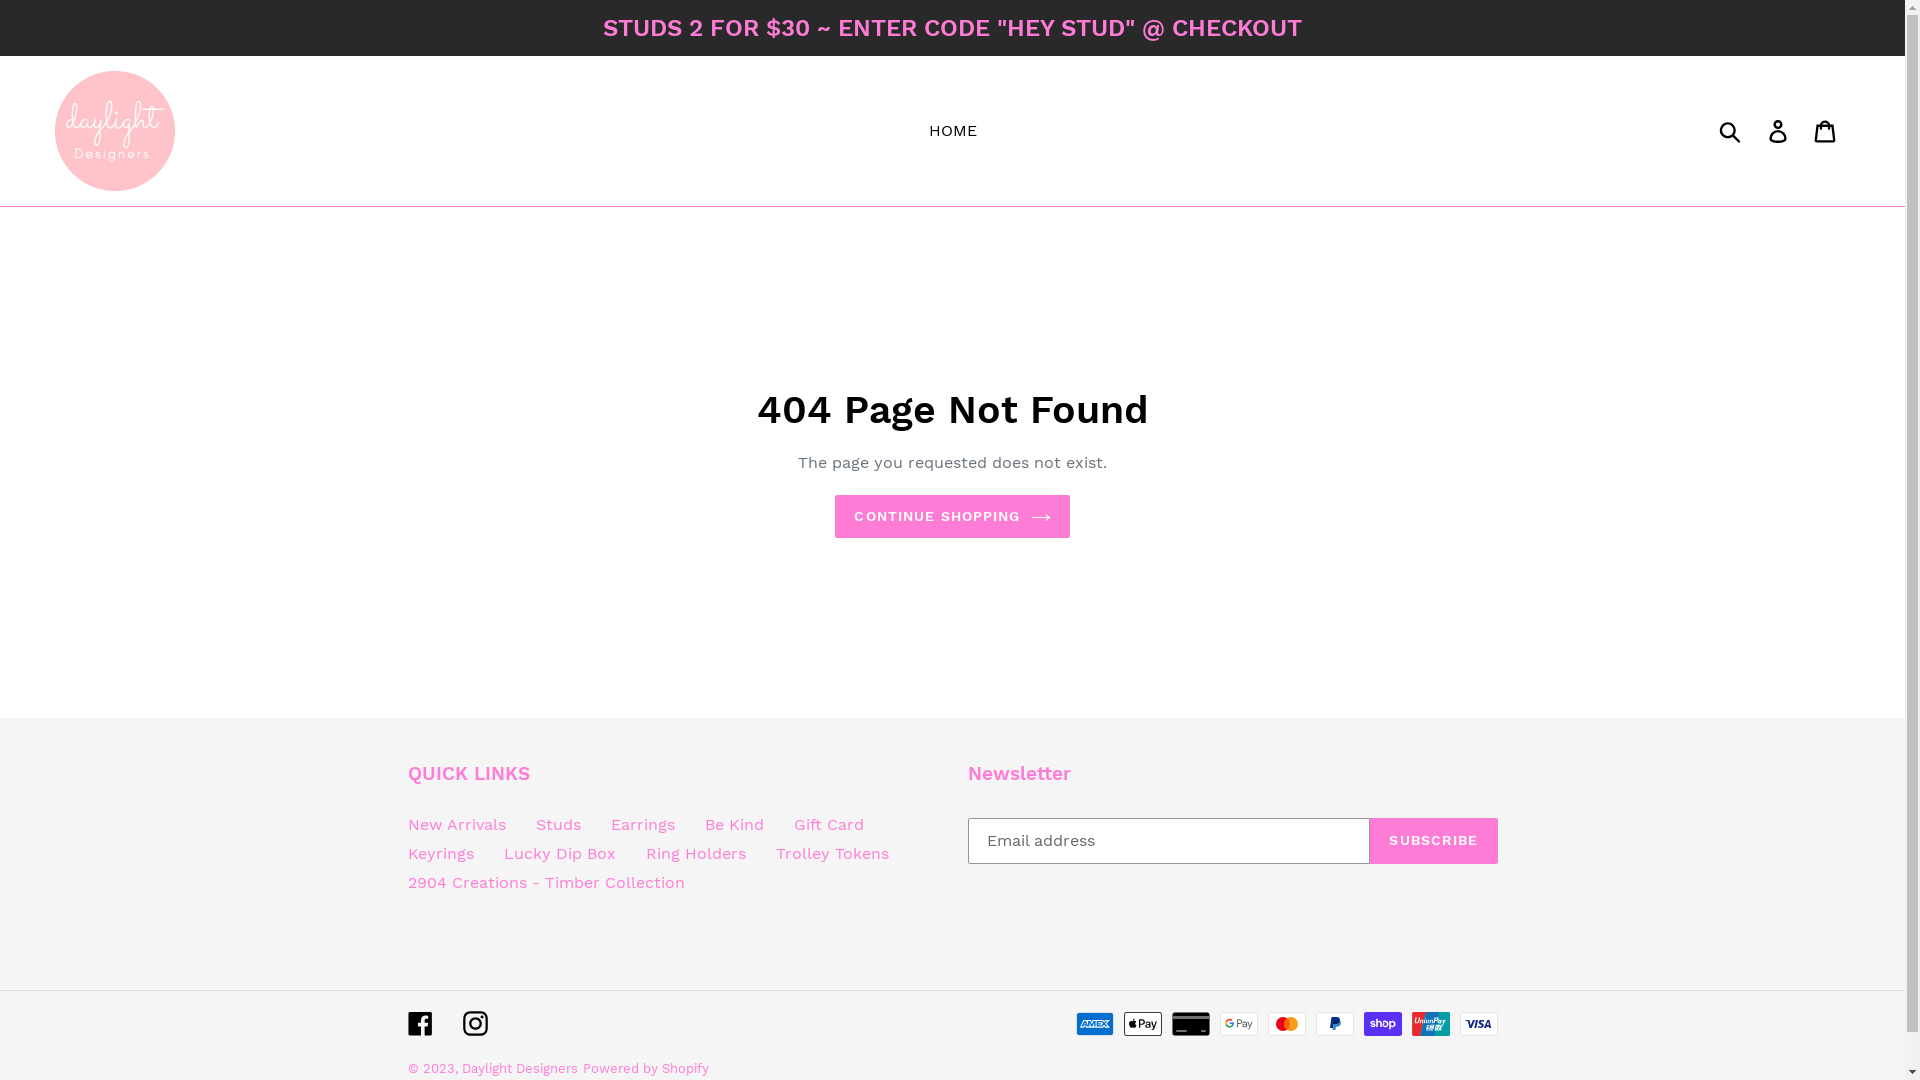 The height and width of the screenshot is (1080, 1920). What do you see at coordinates (558, 824) in the screenshot?
I see `Studs` at bounding box center [558, 824].